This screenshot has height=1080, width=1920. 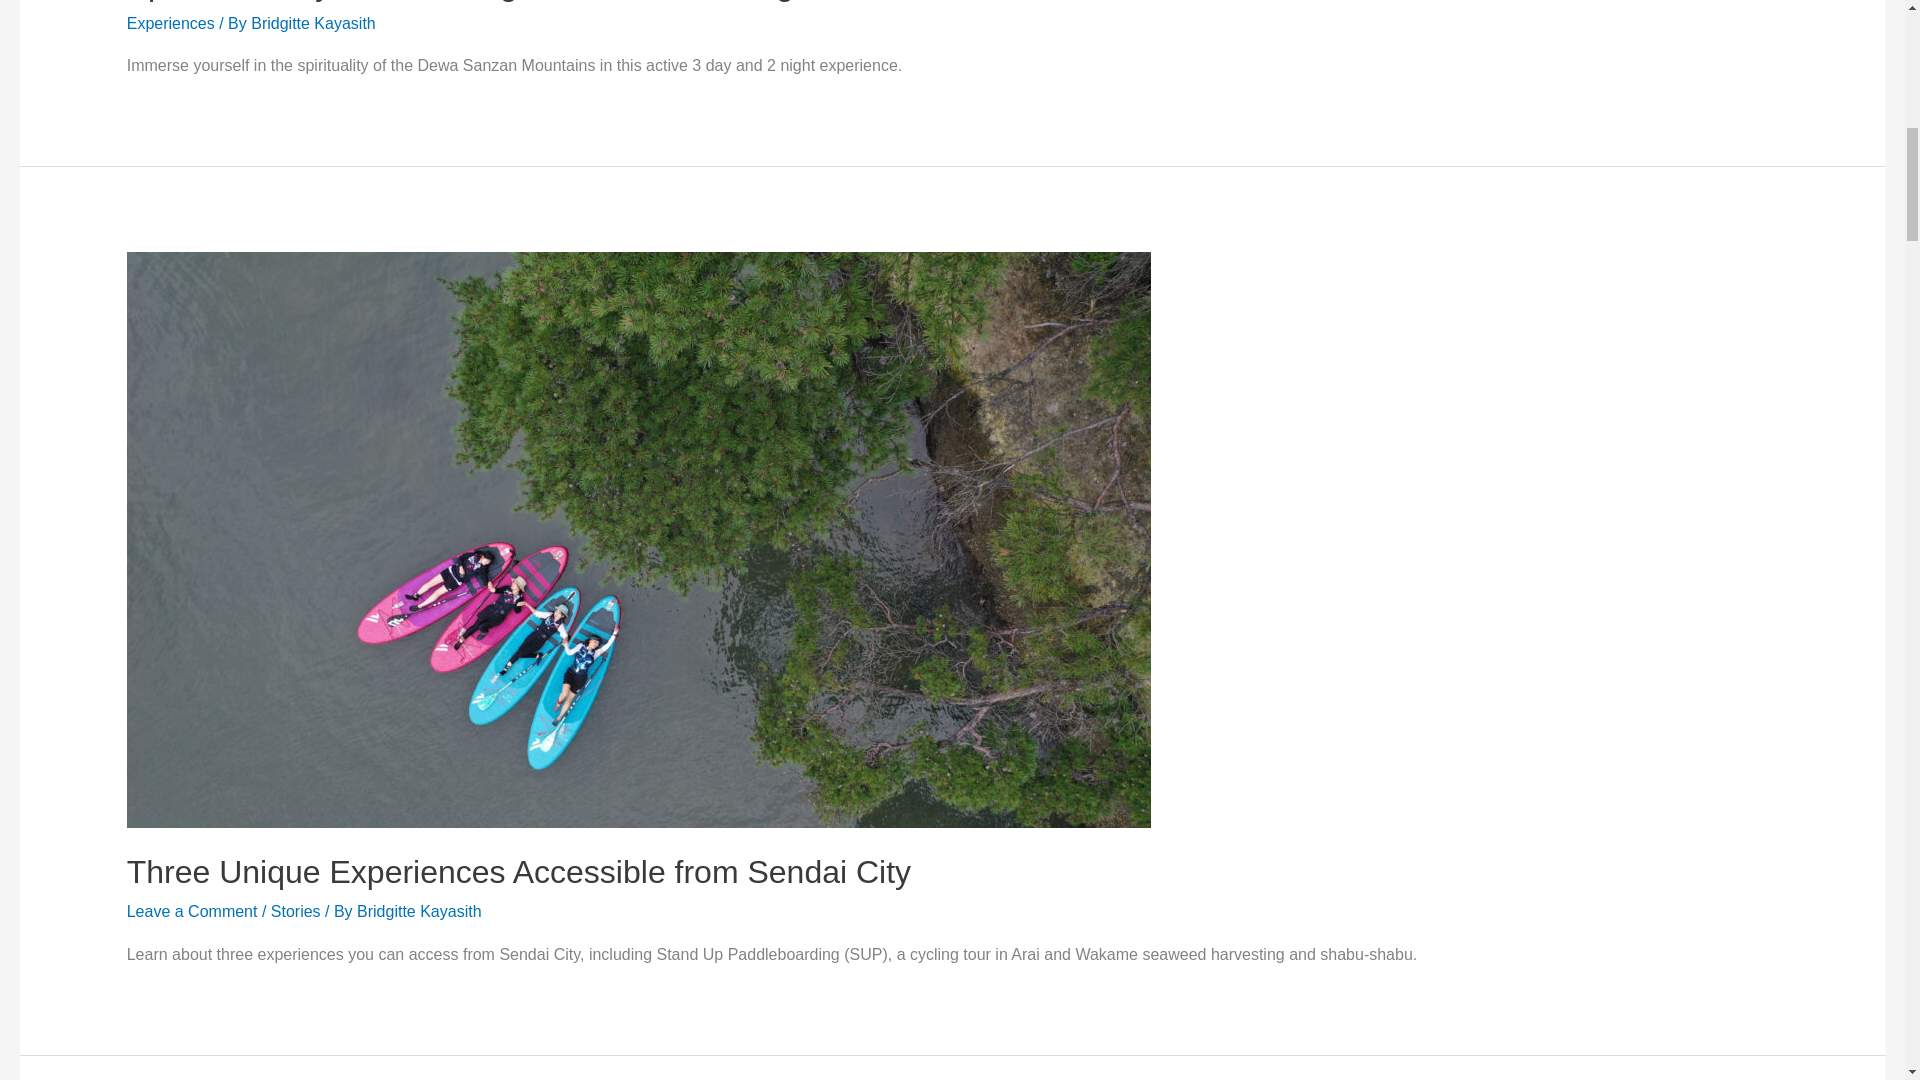 I want to click on Three Unique Experiences Accessible from Sendai City, so click(x=518, y=872).